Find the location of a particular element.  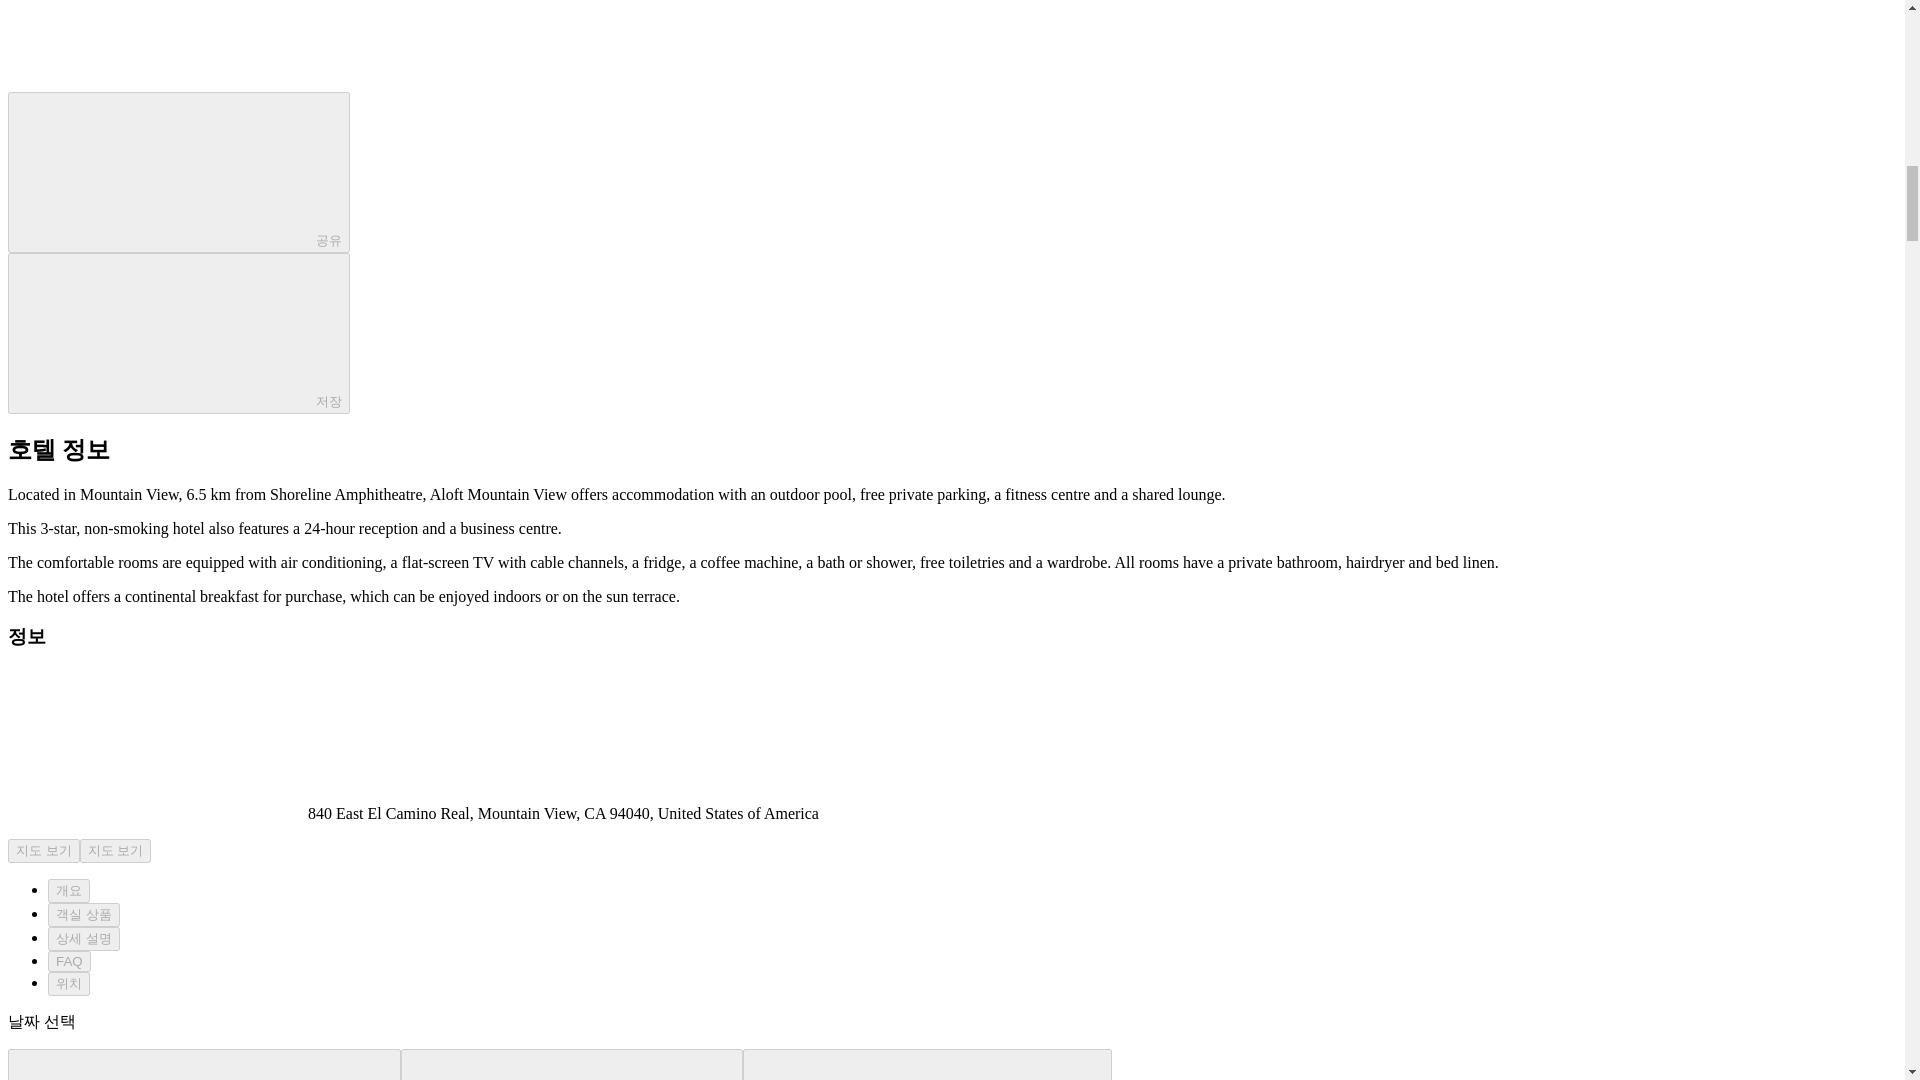

Next day is located at coordinates (927, 1064).